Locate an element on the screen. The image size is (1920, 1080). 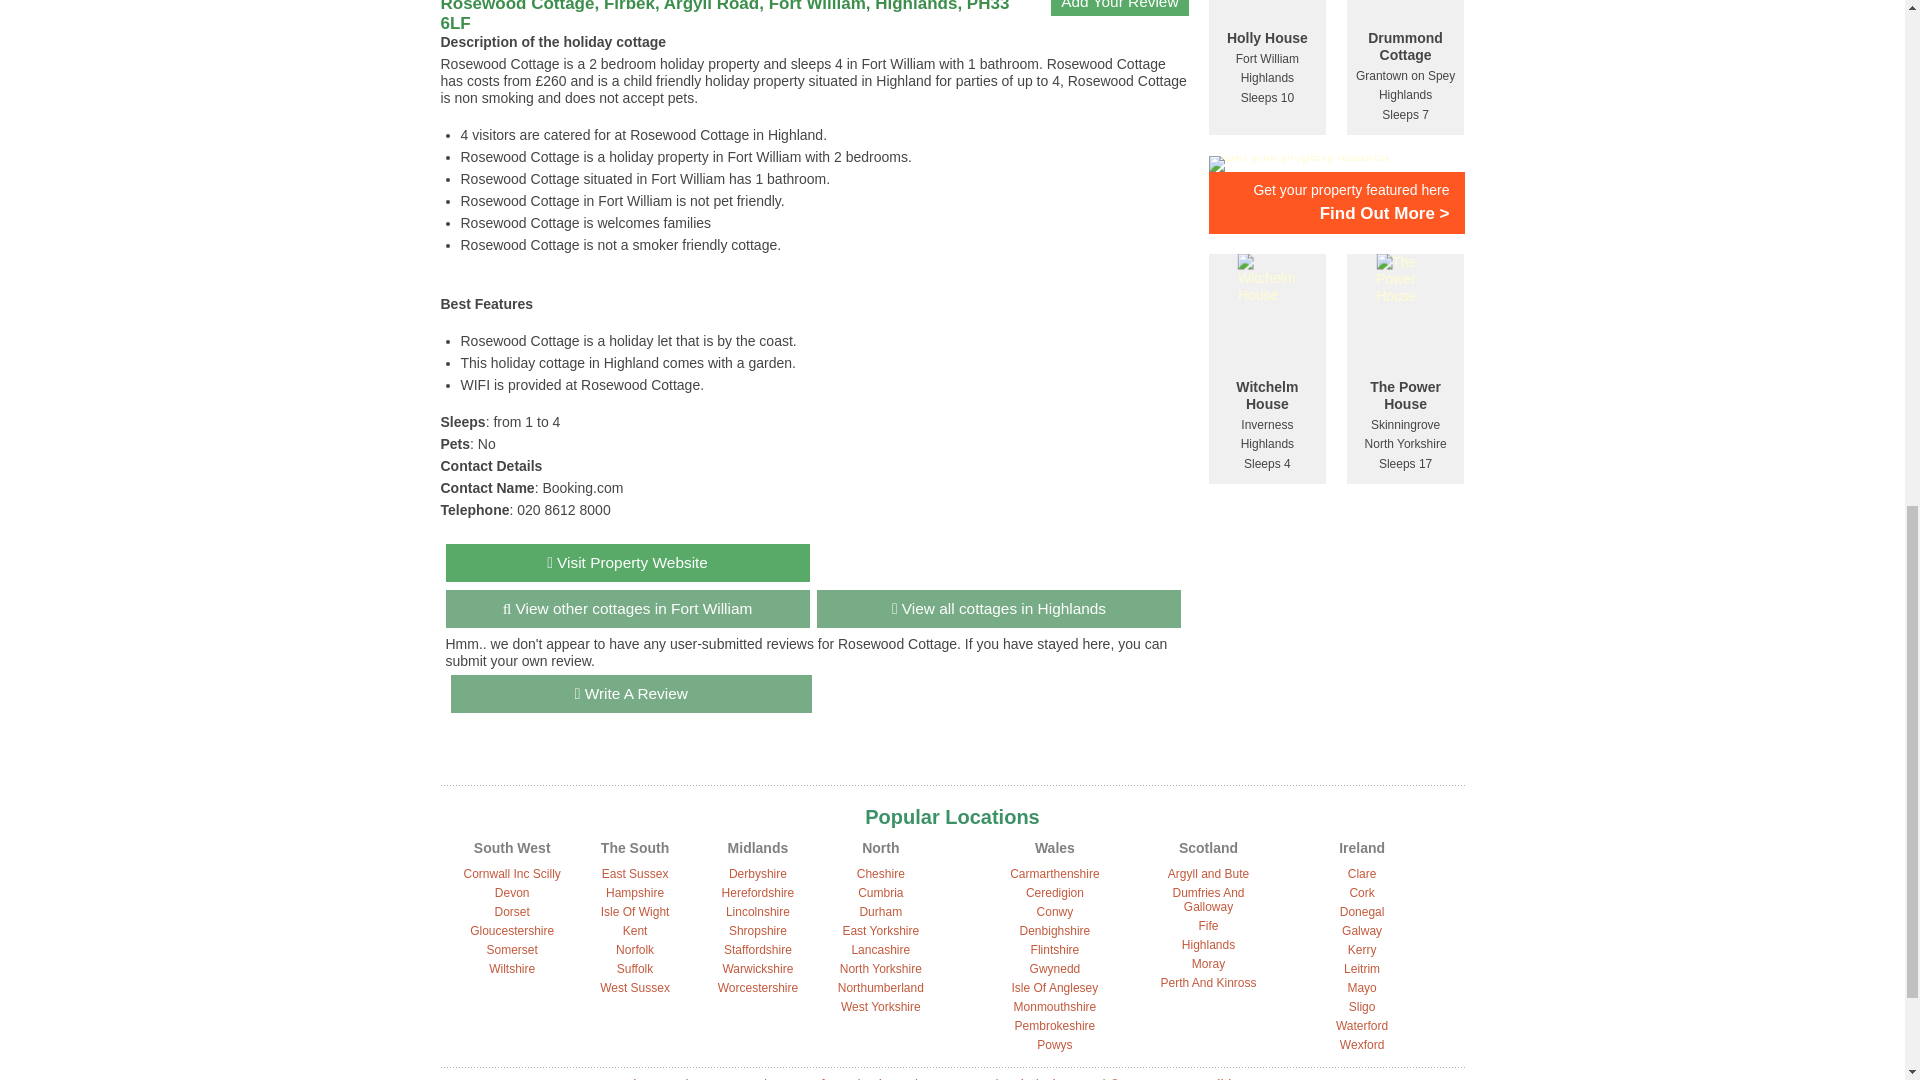
Get your property featured here is located at coordinates (1335, 188).